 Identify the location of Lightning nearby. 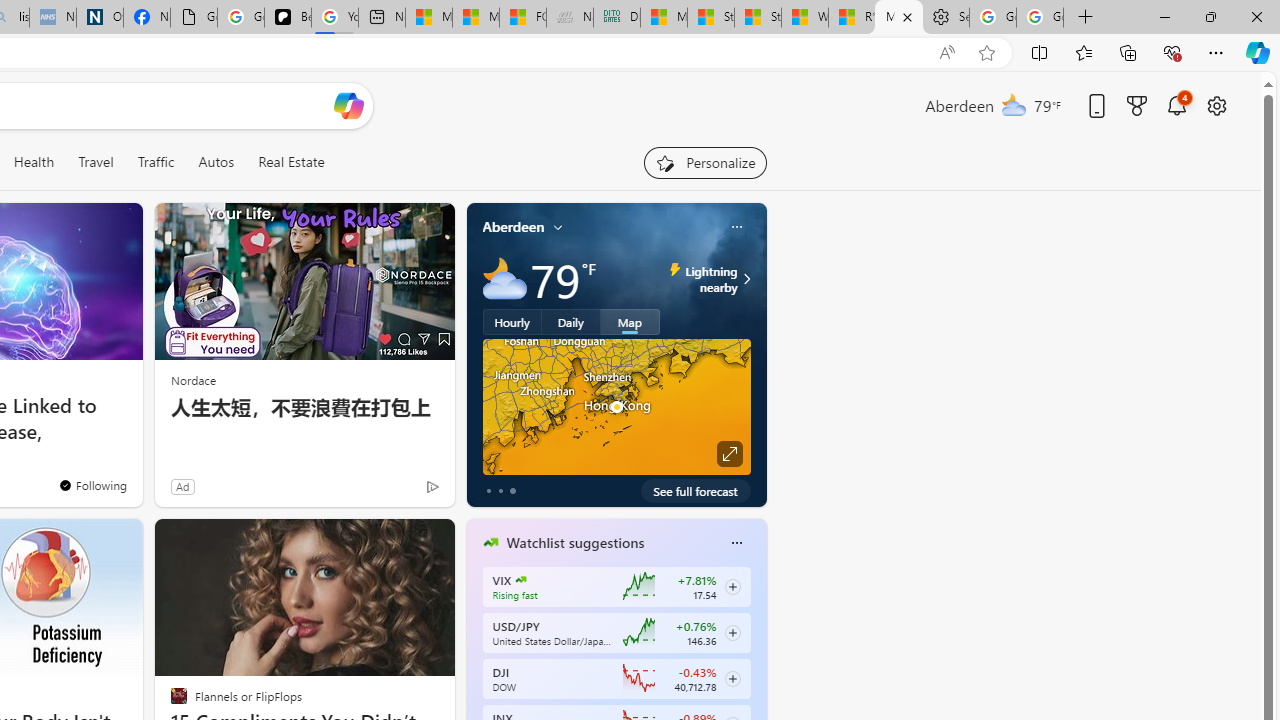
(744, 278).